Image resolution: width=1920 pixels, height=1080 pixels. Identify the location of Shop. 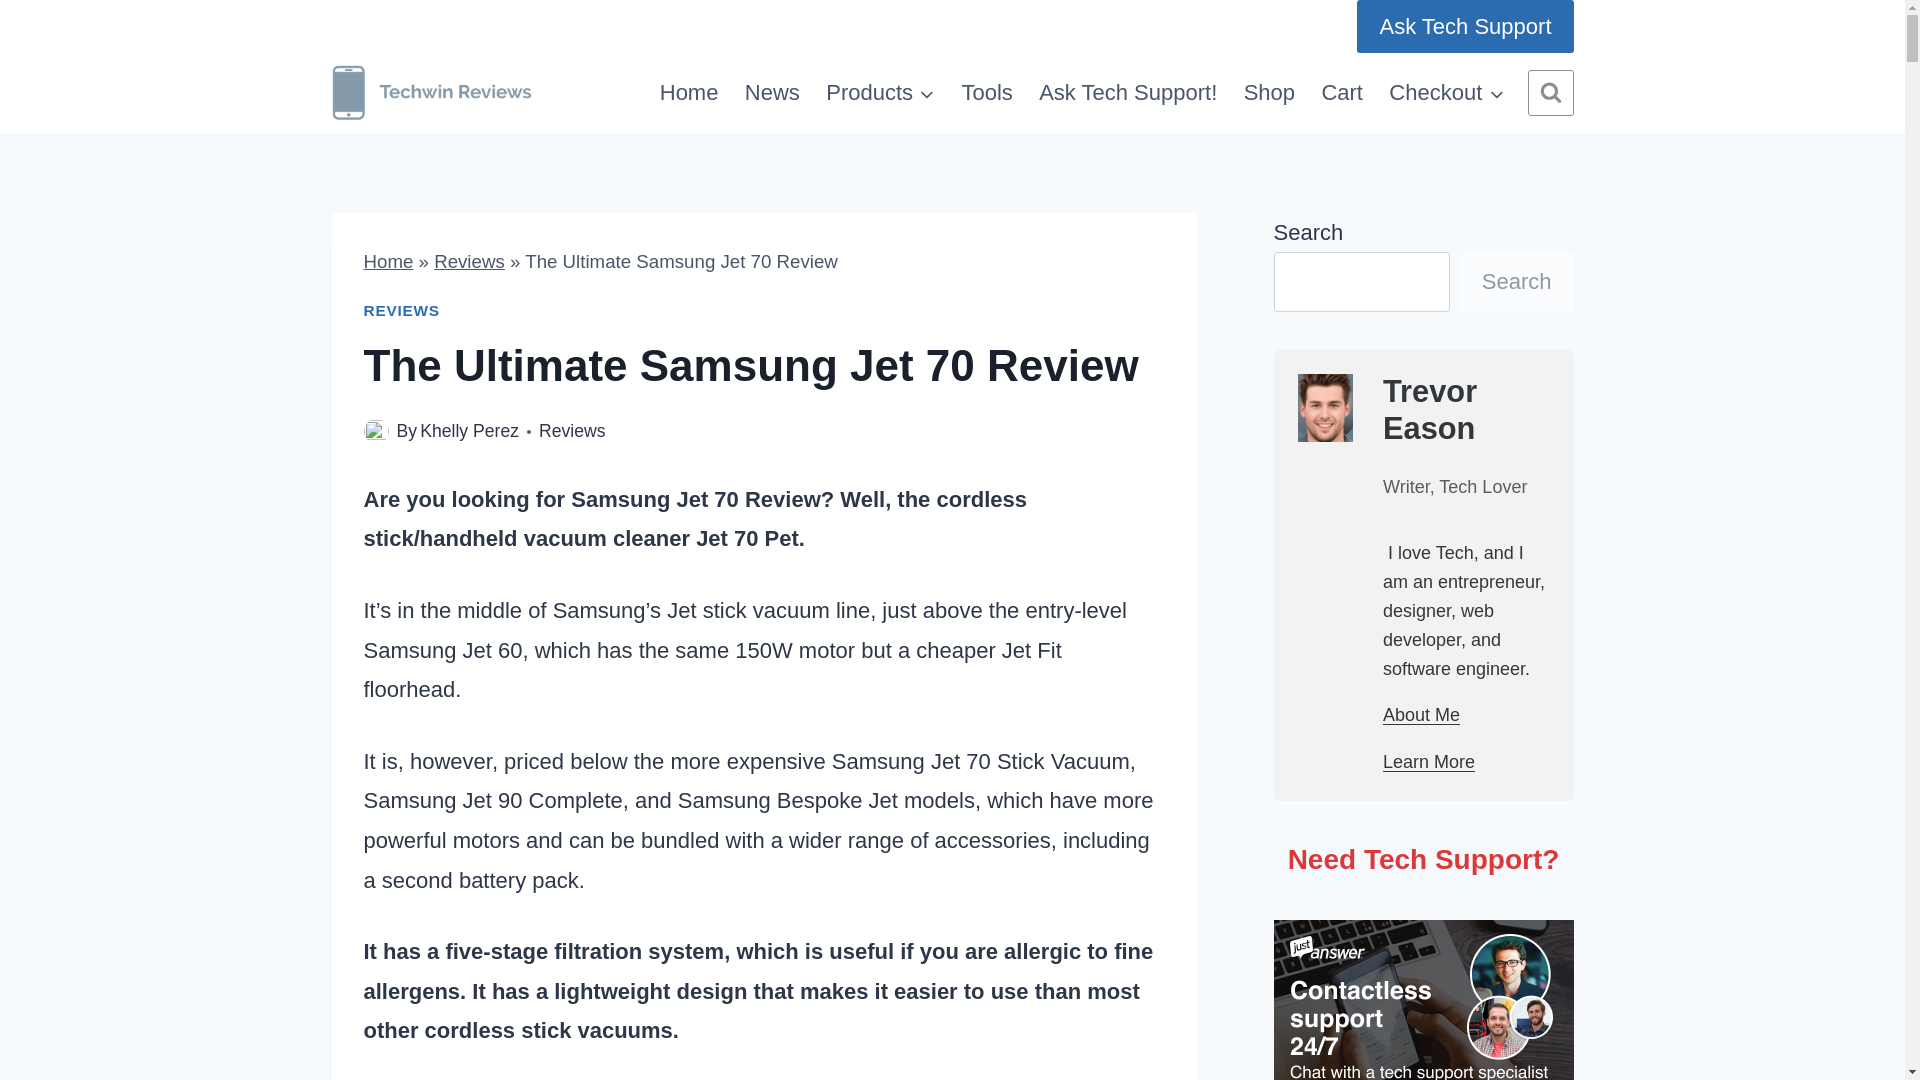
(1268, 93).